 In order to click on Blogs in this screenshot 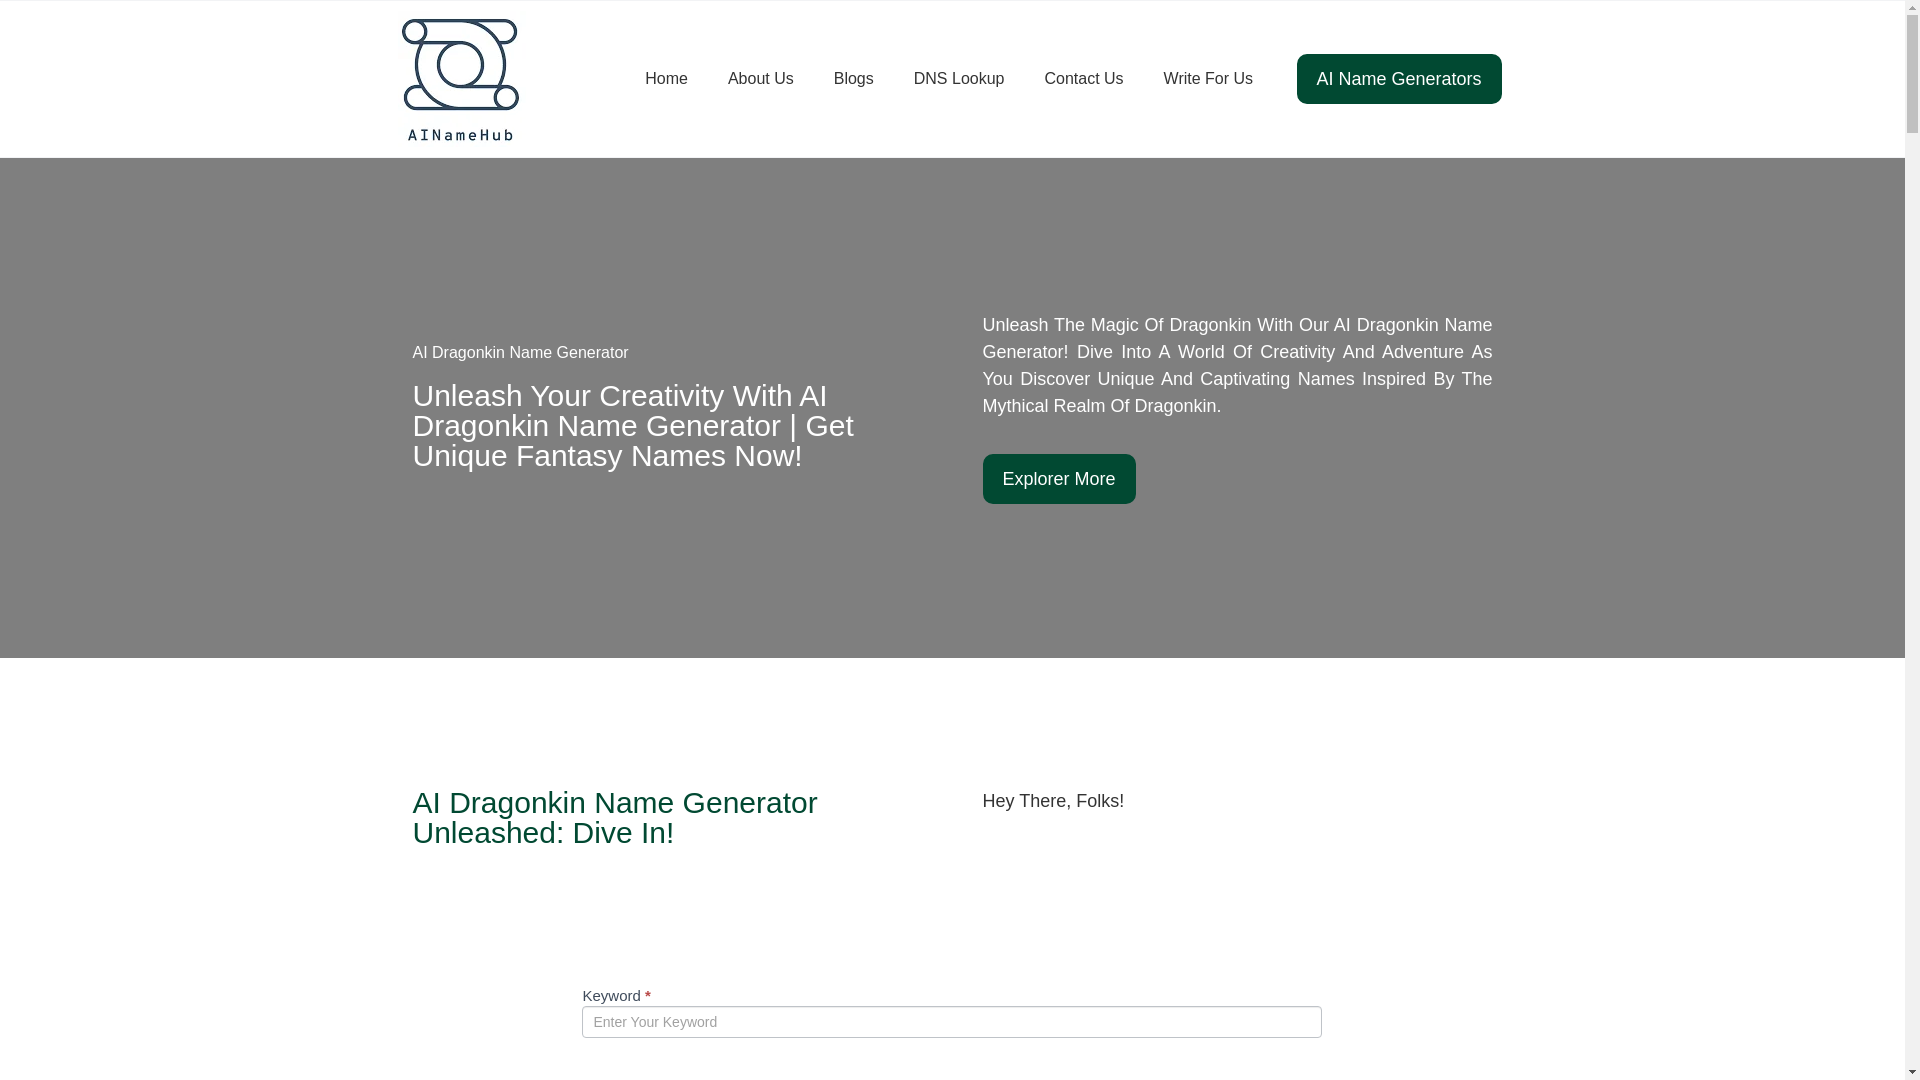, I will do `click(854, 78)`.